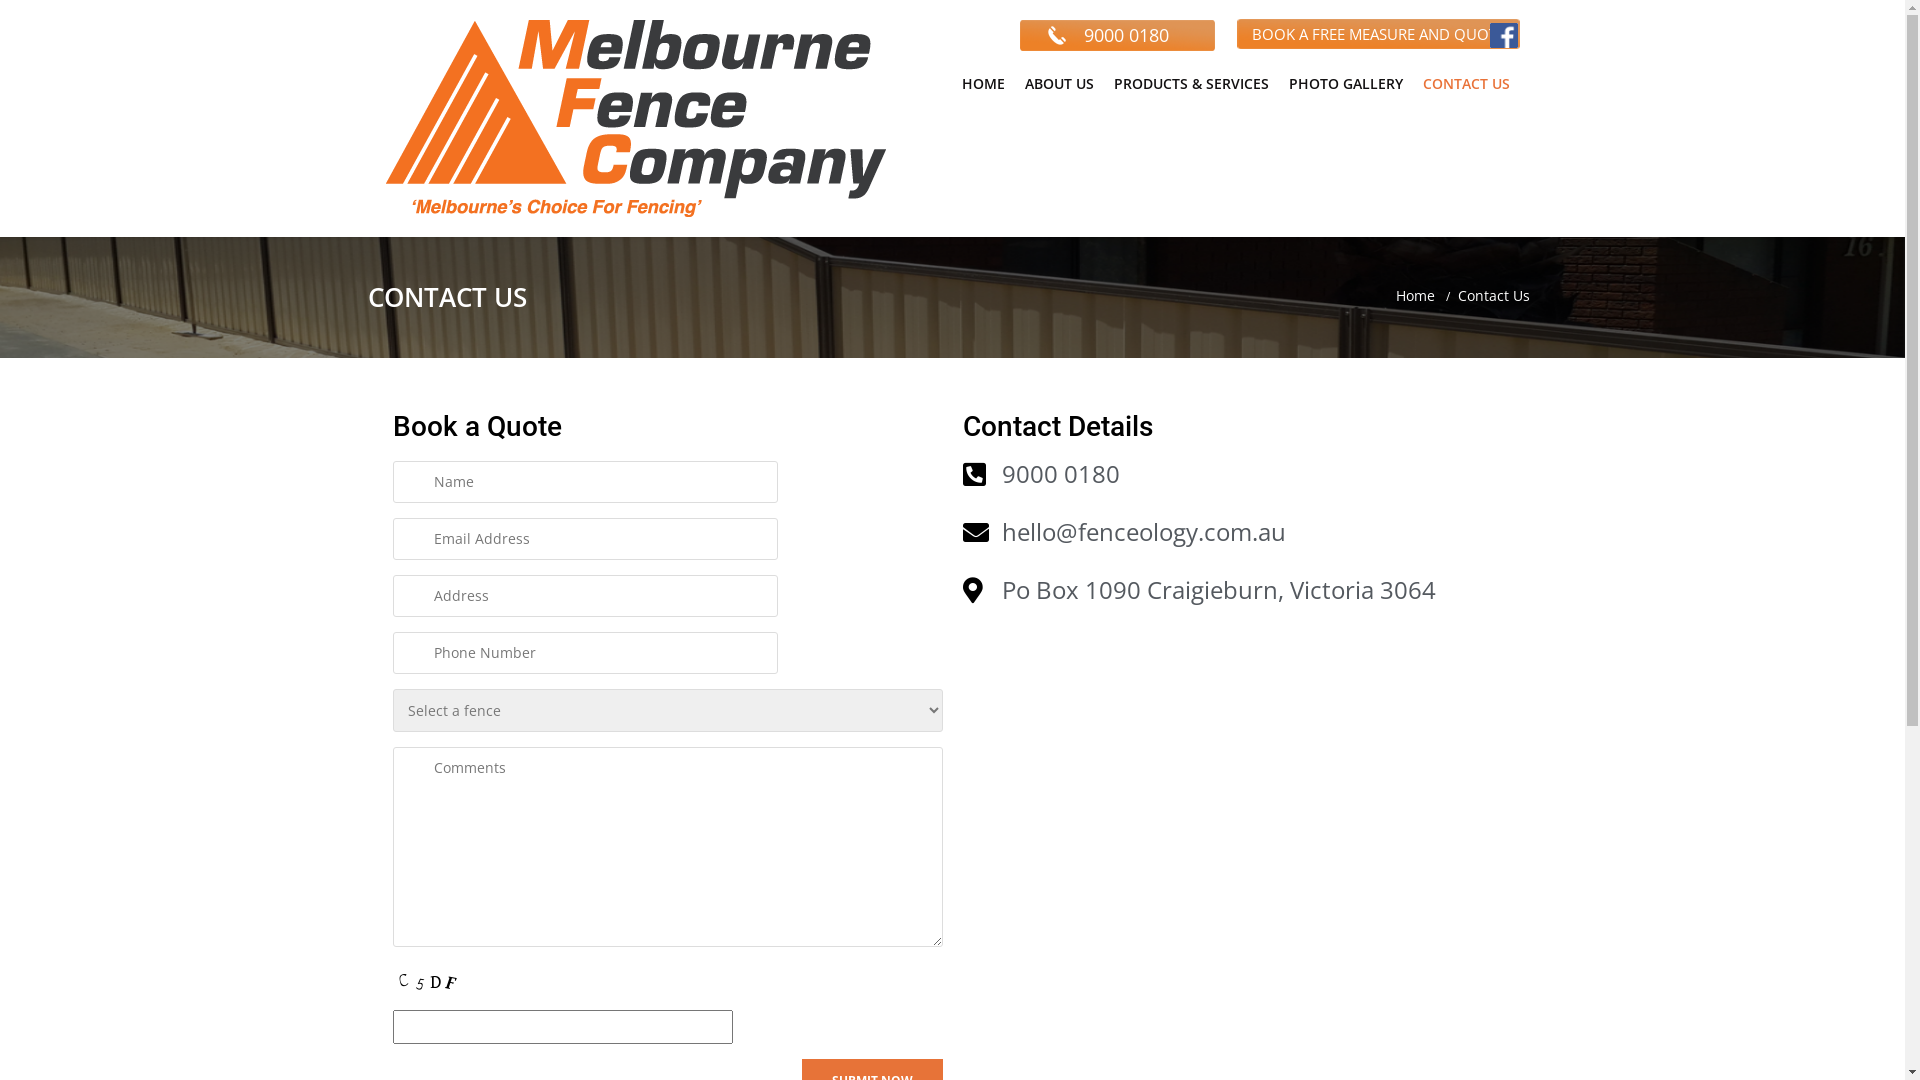 The image size is (1920, 1080). I want to click on Facebook, so click(1504, 44).